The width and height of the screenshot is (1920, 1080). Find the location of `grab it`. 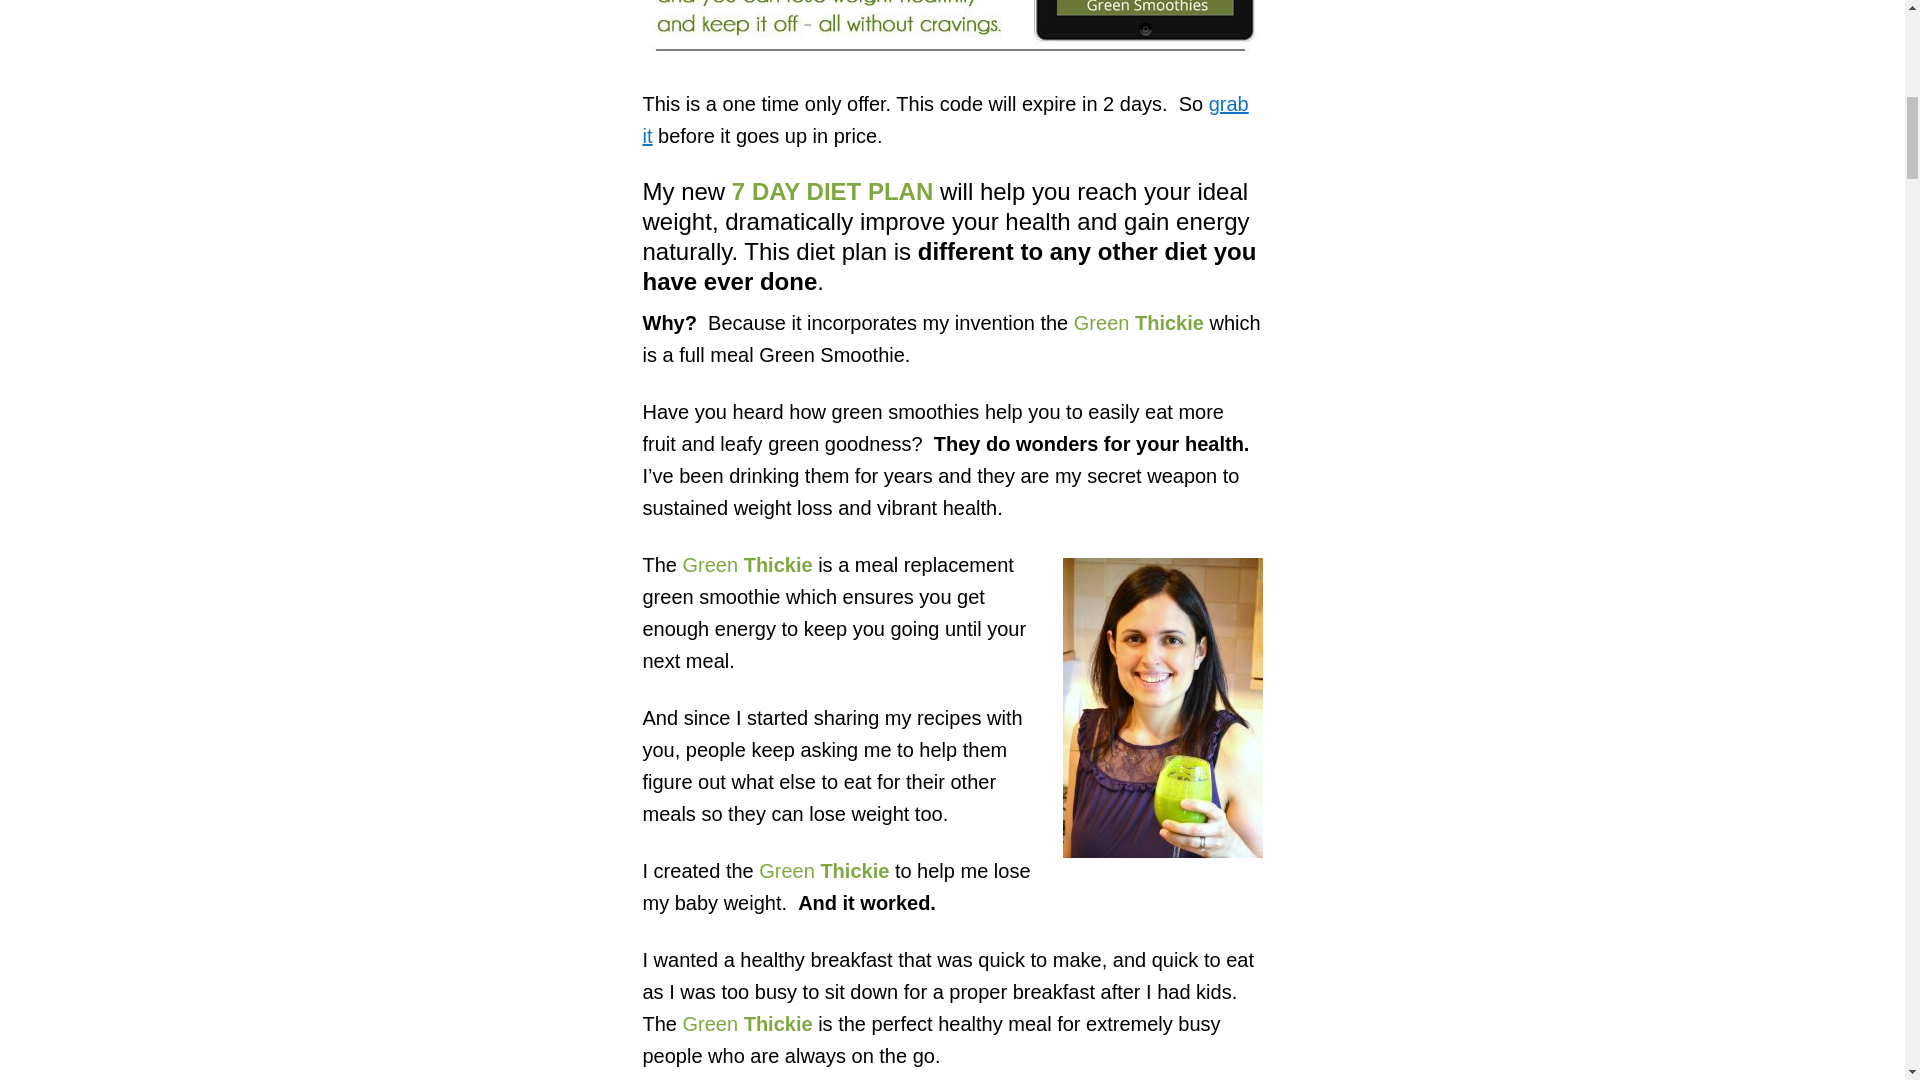

grab it is located at coordinates (944, 119).